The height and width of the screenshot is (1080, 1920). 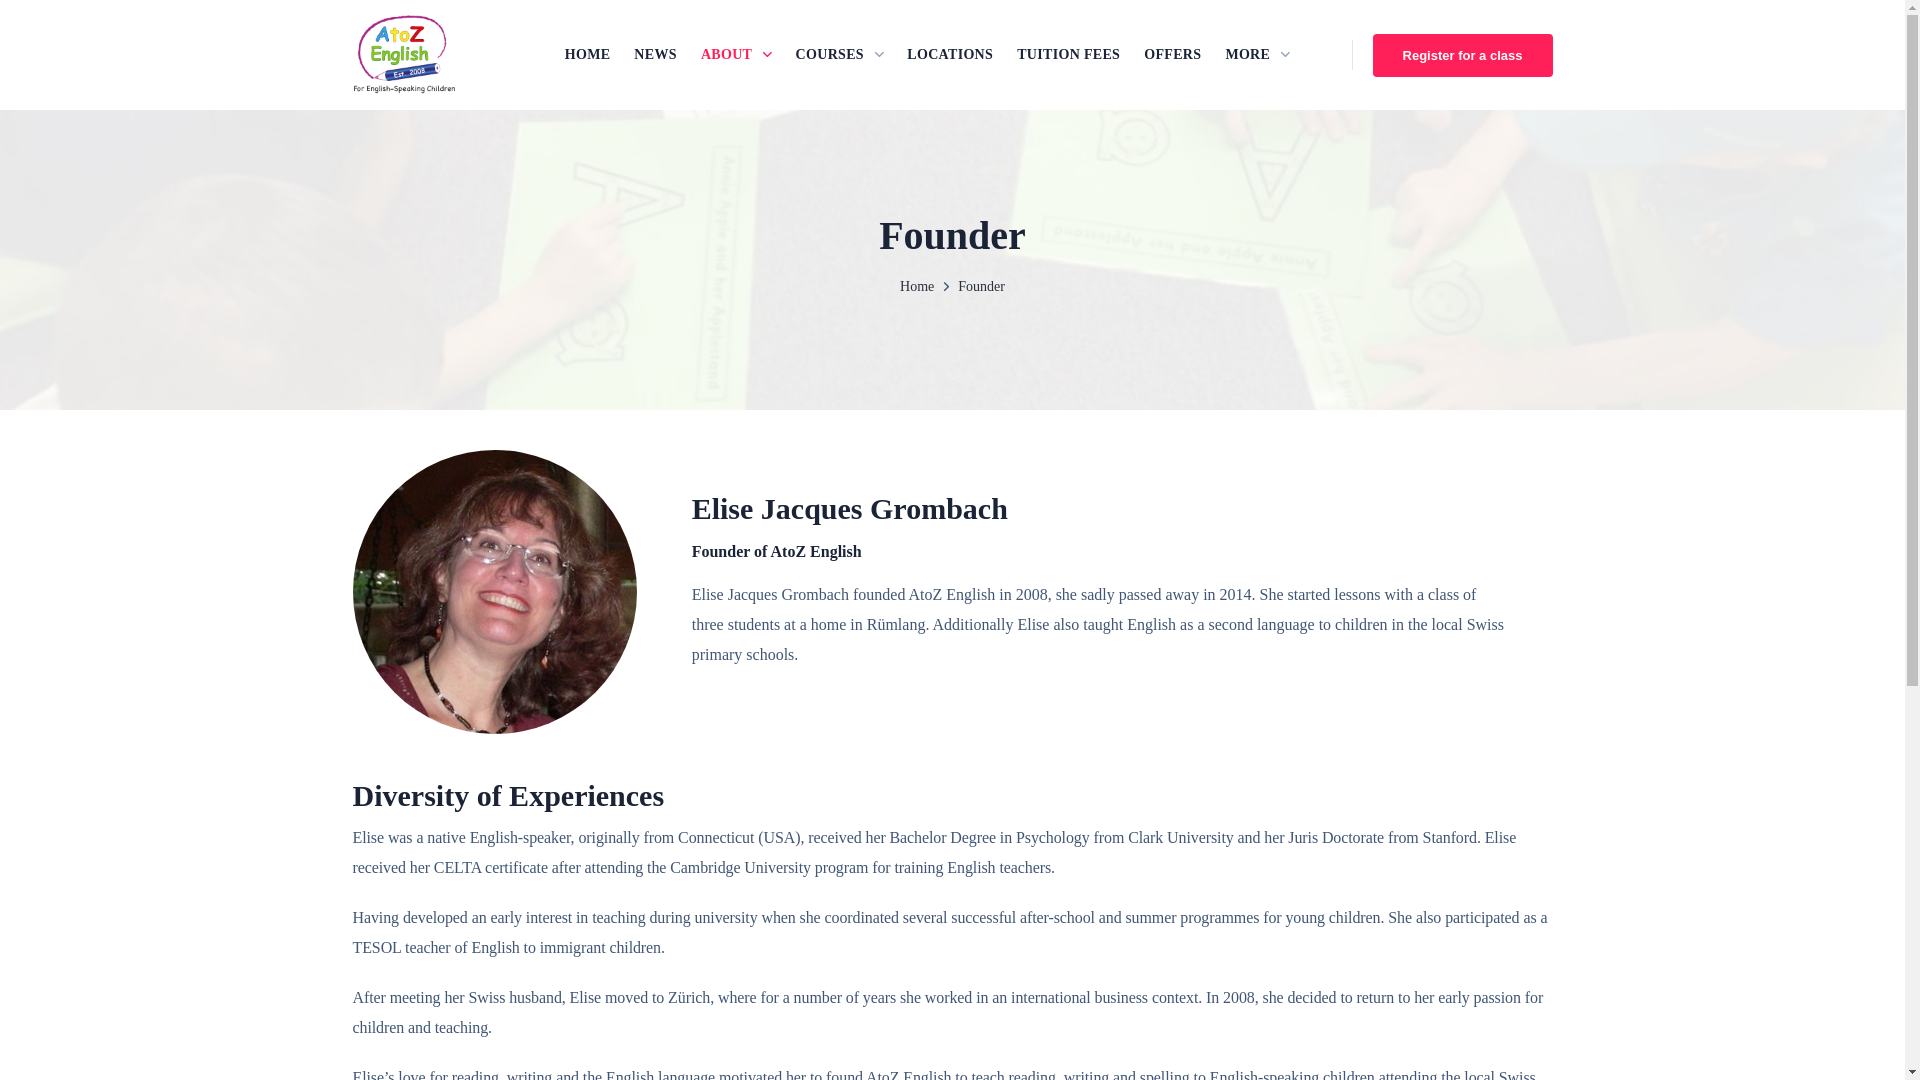 I want to click on Home, so click(x=917, y=286).